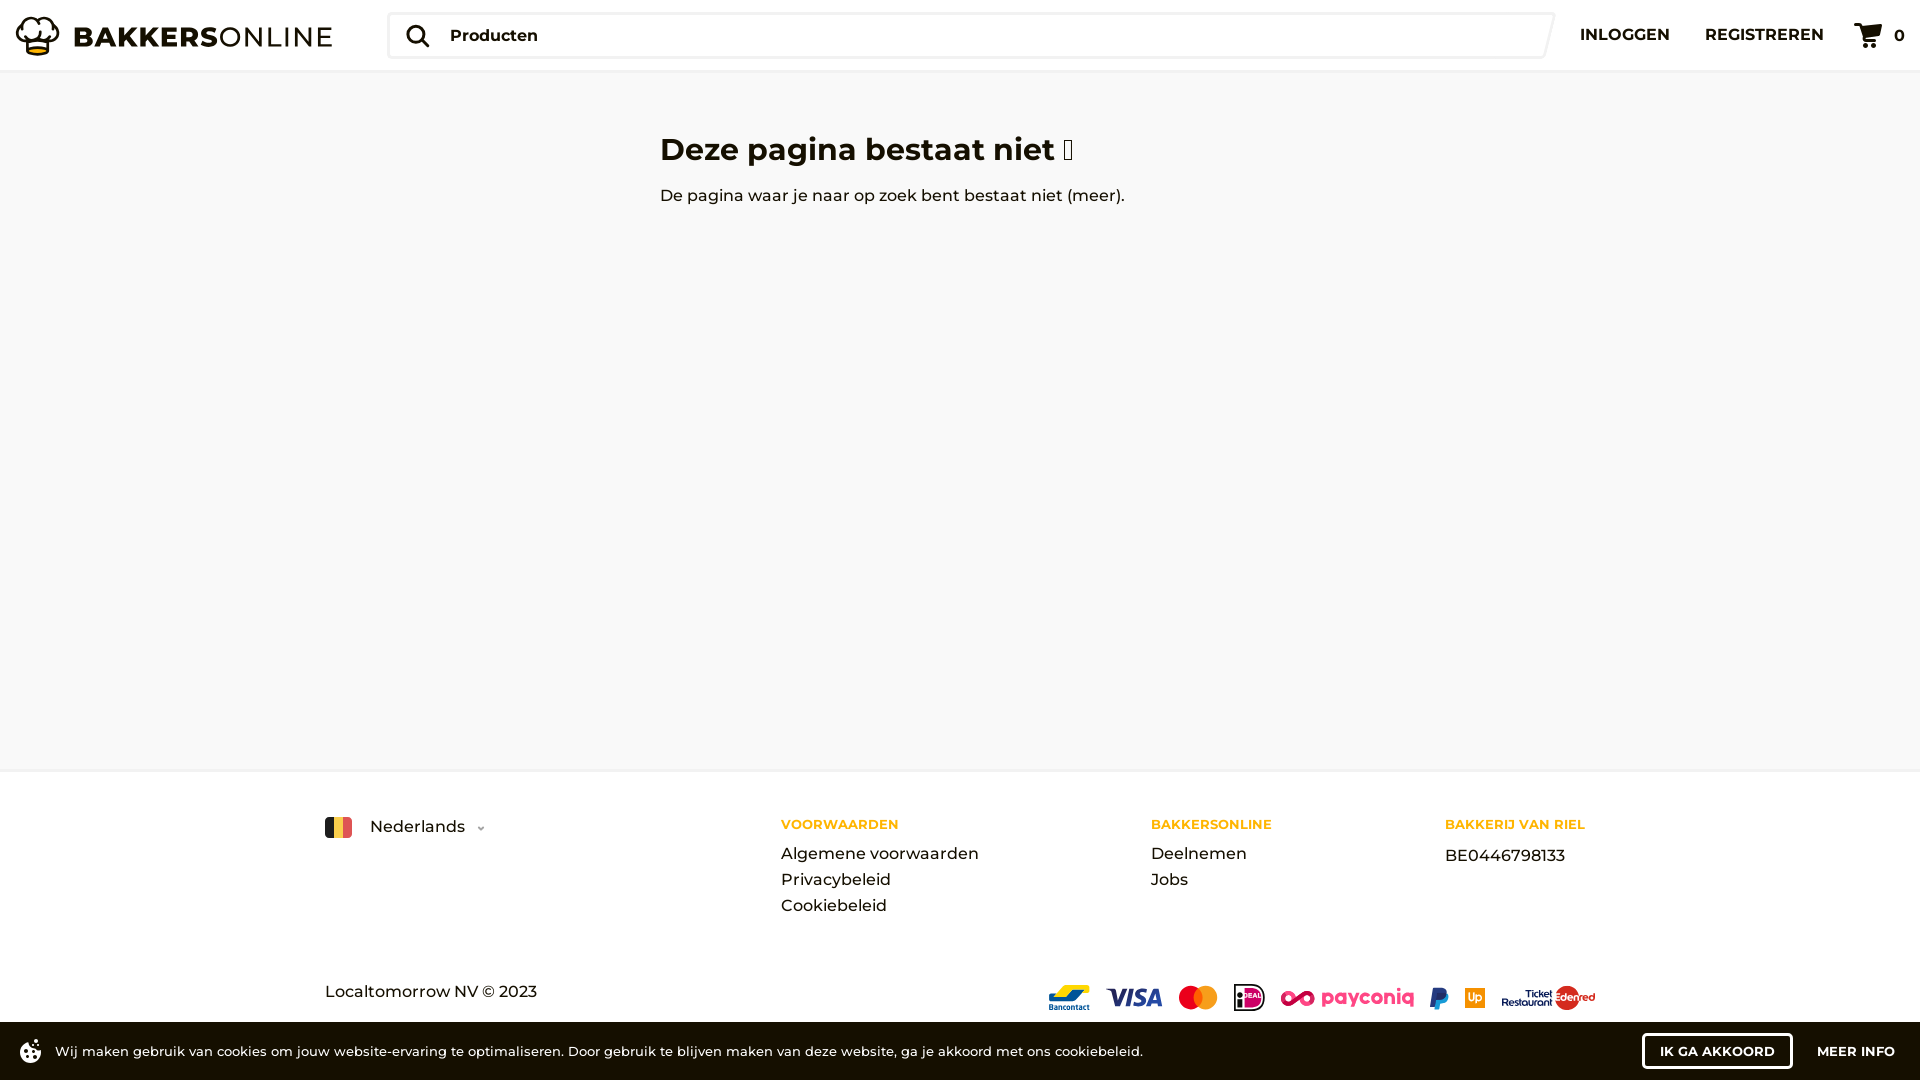 The image size is (1920, 1080). What do you see at coordinates (405, 828) in the screenshot?
I see `Nederlands` at bounding box center [405, 828].